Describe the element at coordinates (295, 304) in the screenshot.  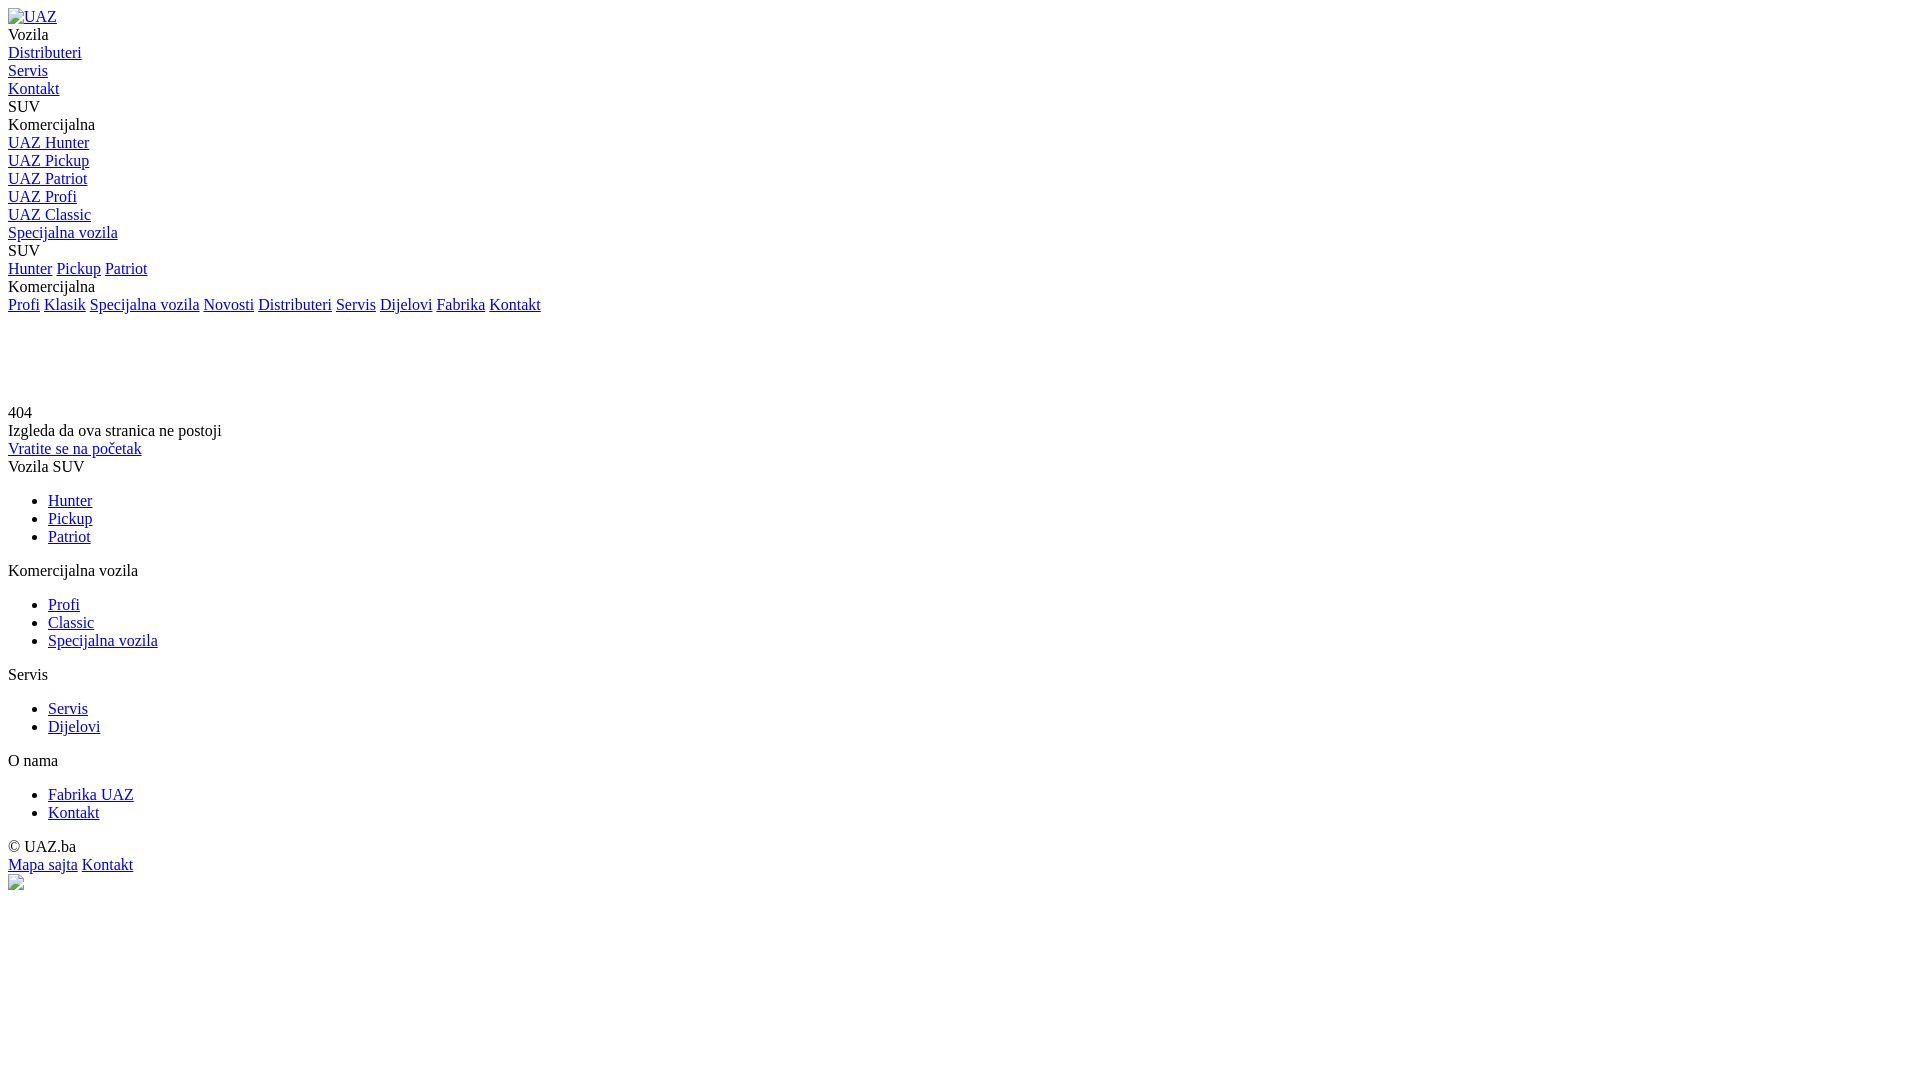
I see `Distributeri` at that location.